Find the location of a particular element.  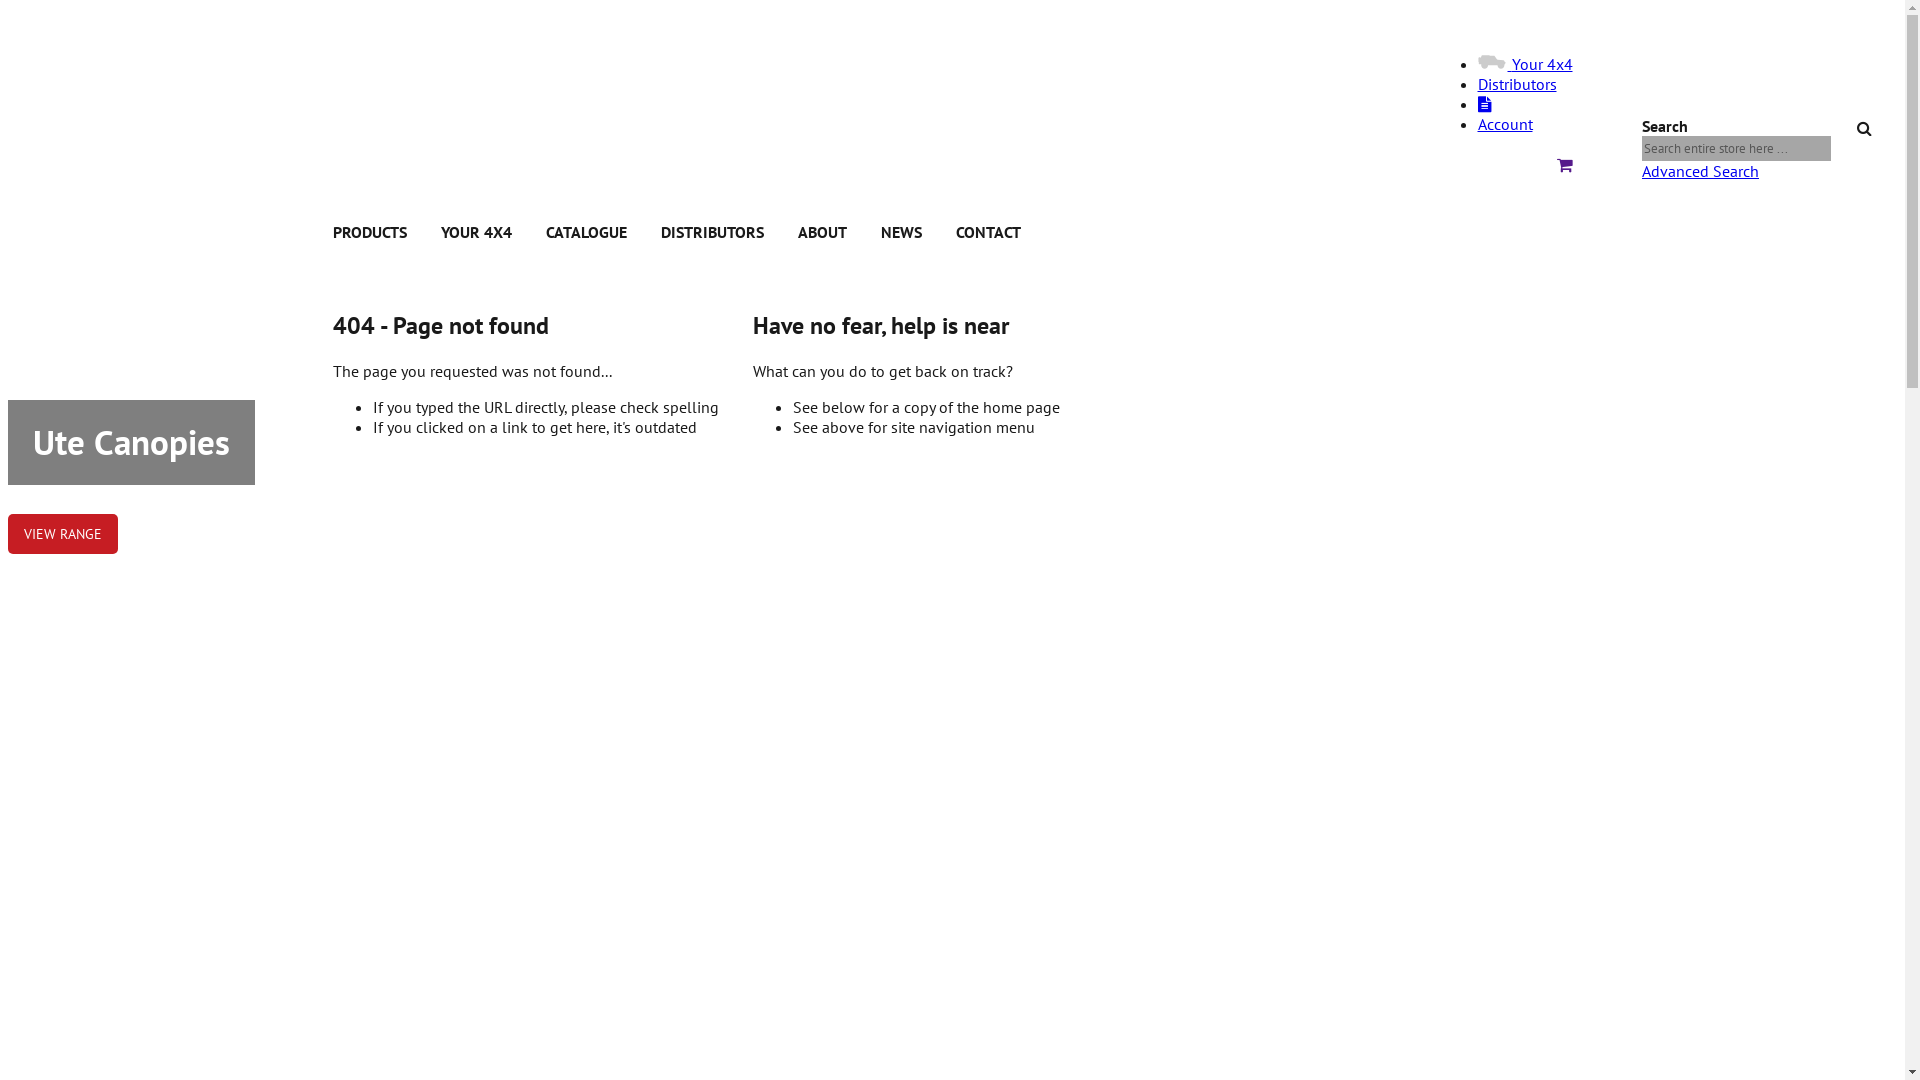

Advanced Search is located at coordinates (1700, 171).